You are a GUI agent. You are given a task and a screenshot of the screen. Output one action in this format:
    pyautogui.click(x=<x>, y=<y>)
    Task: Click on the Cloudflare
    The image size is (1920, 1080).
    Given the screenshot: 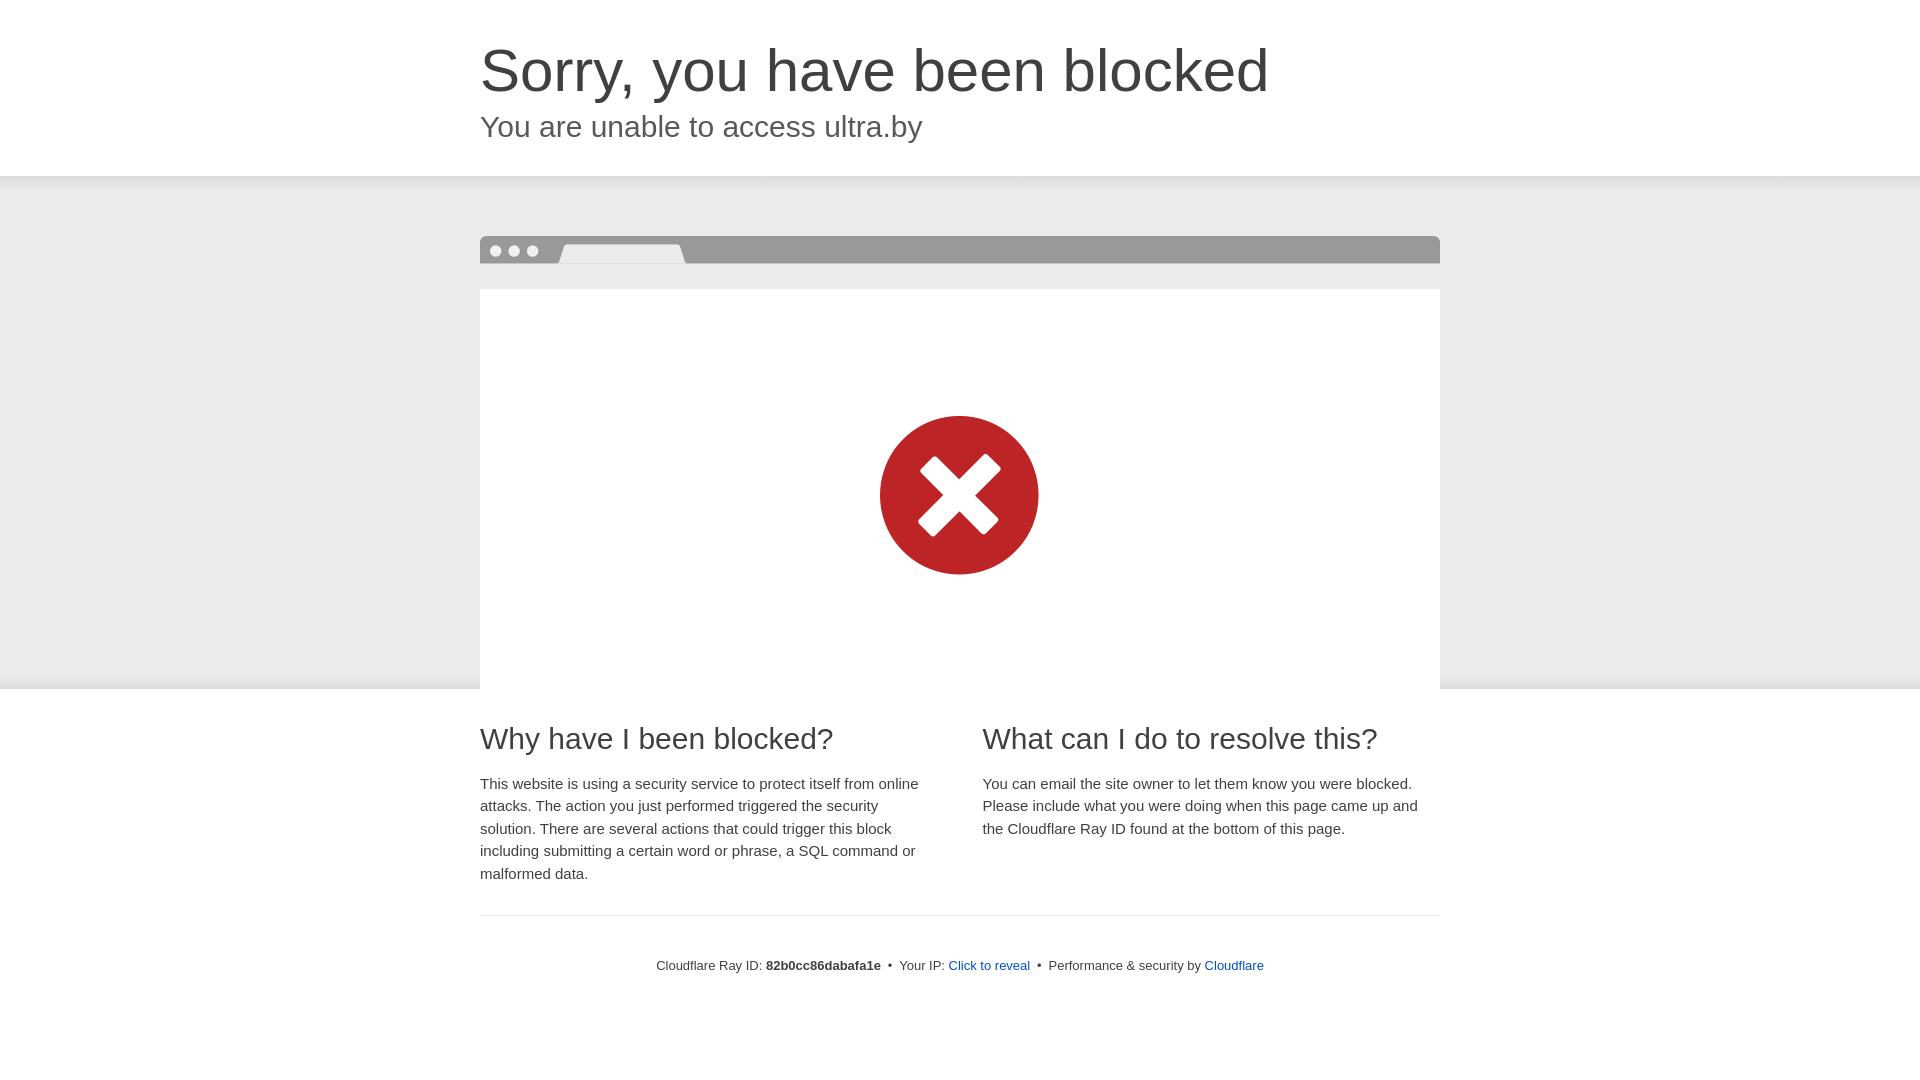 What is the action you would take?
    pyautogui.click(x=1234, y=966)
    